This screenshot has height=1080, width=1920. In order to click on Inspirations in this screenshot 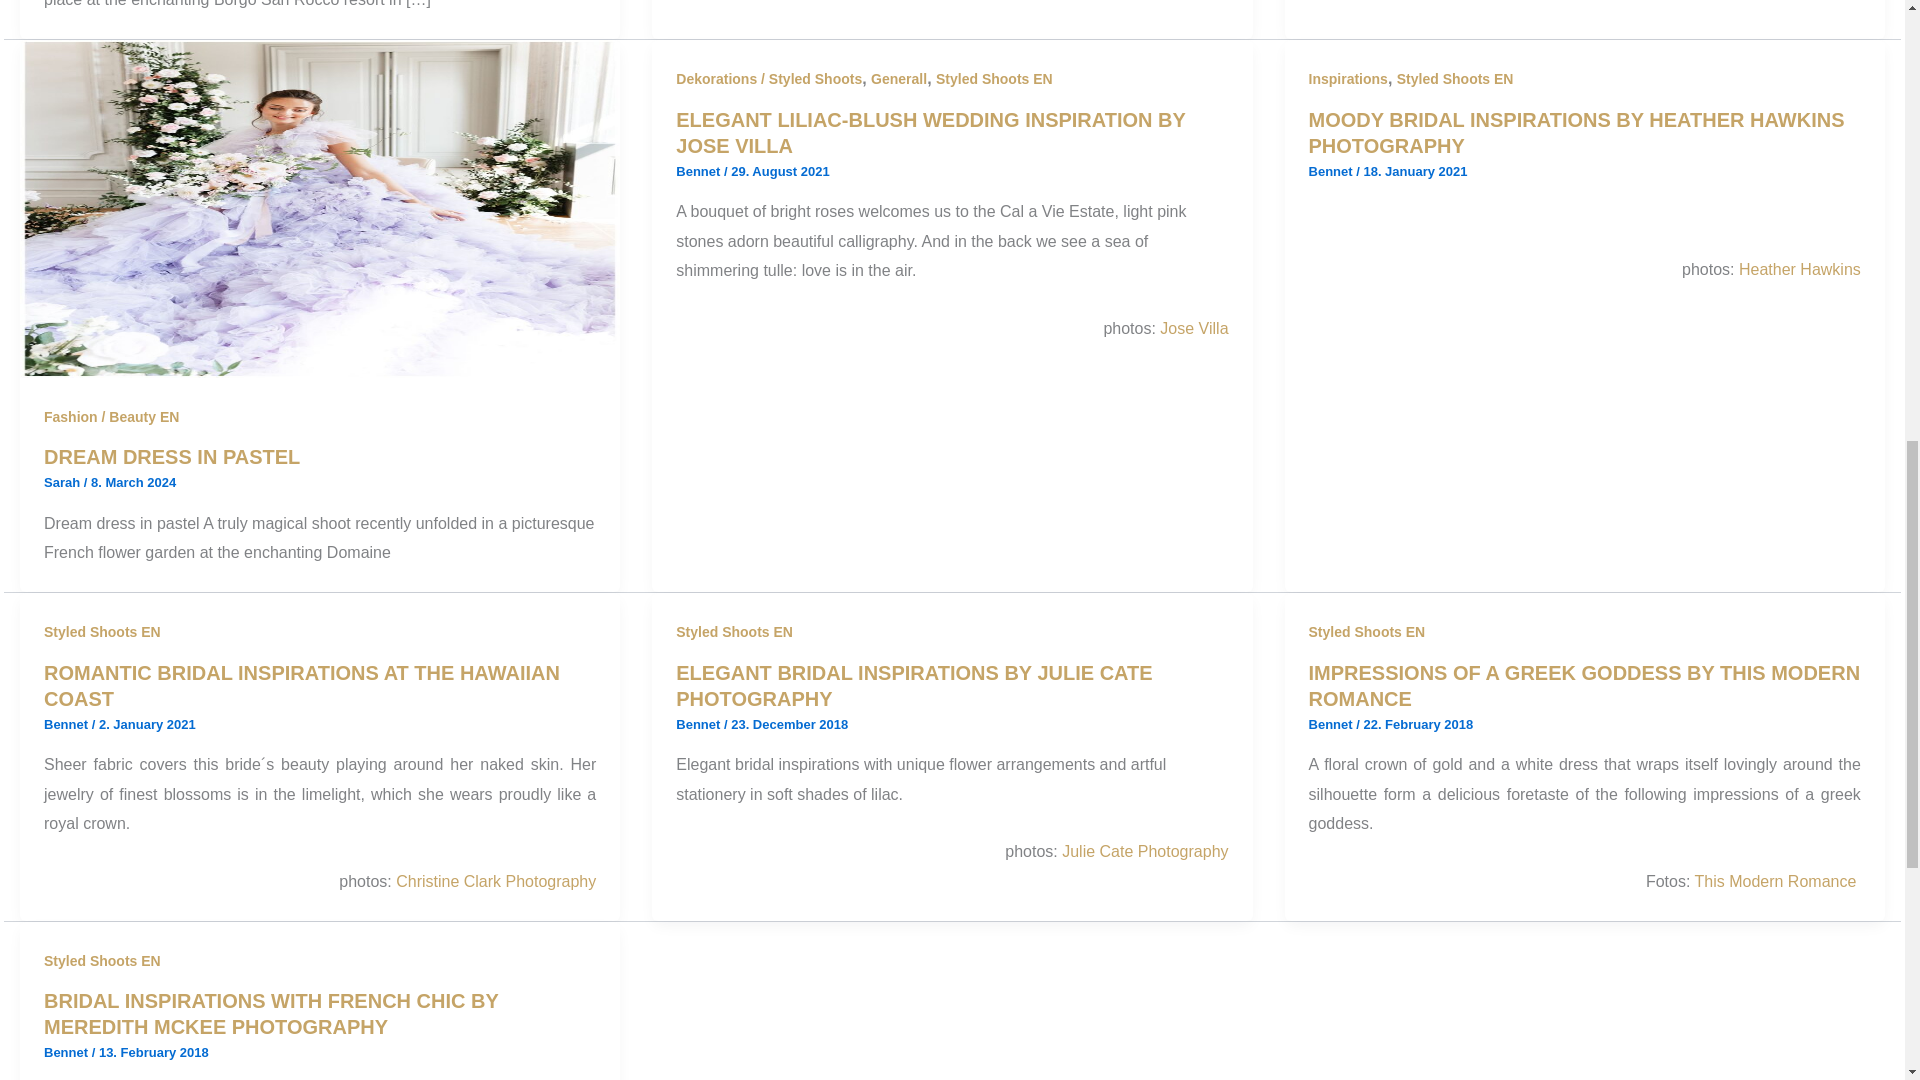, I will do `click(1348, 79)`.